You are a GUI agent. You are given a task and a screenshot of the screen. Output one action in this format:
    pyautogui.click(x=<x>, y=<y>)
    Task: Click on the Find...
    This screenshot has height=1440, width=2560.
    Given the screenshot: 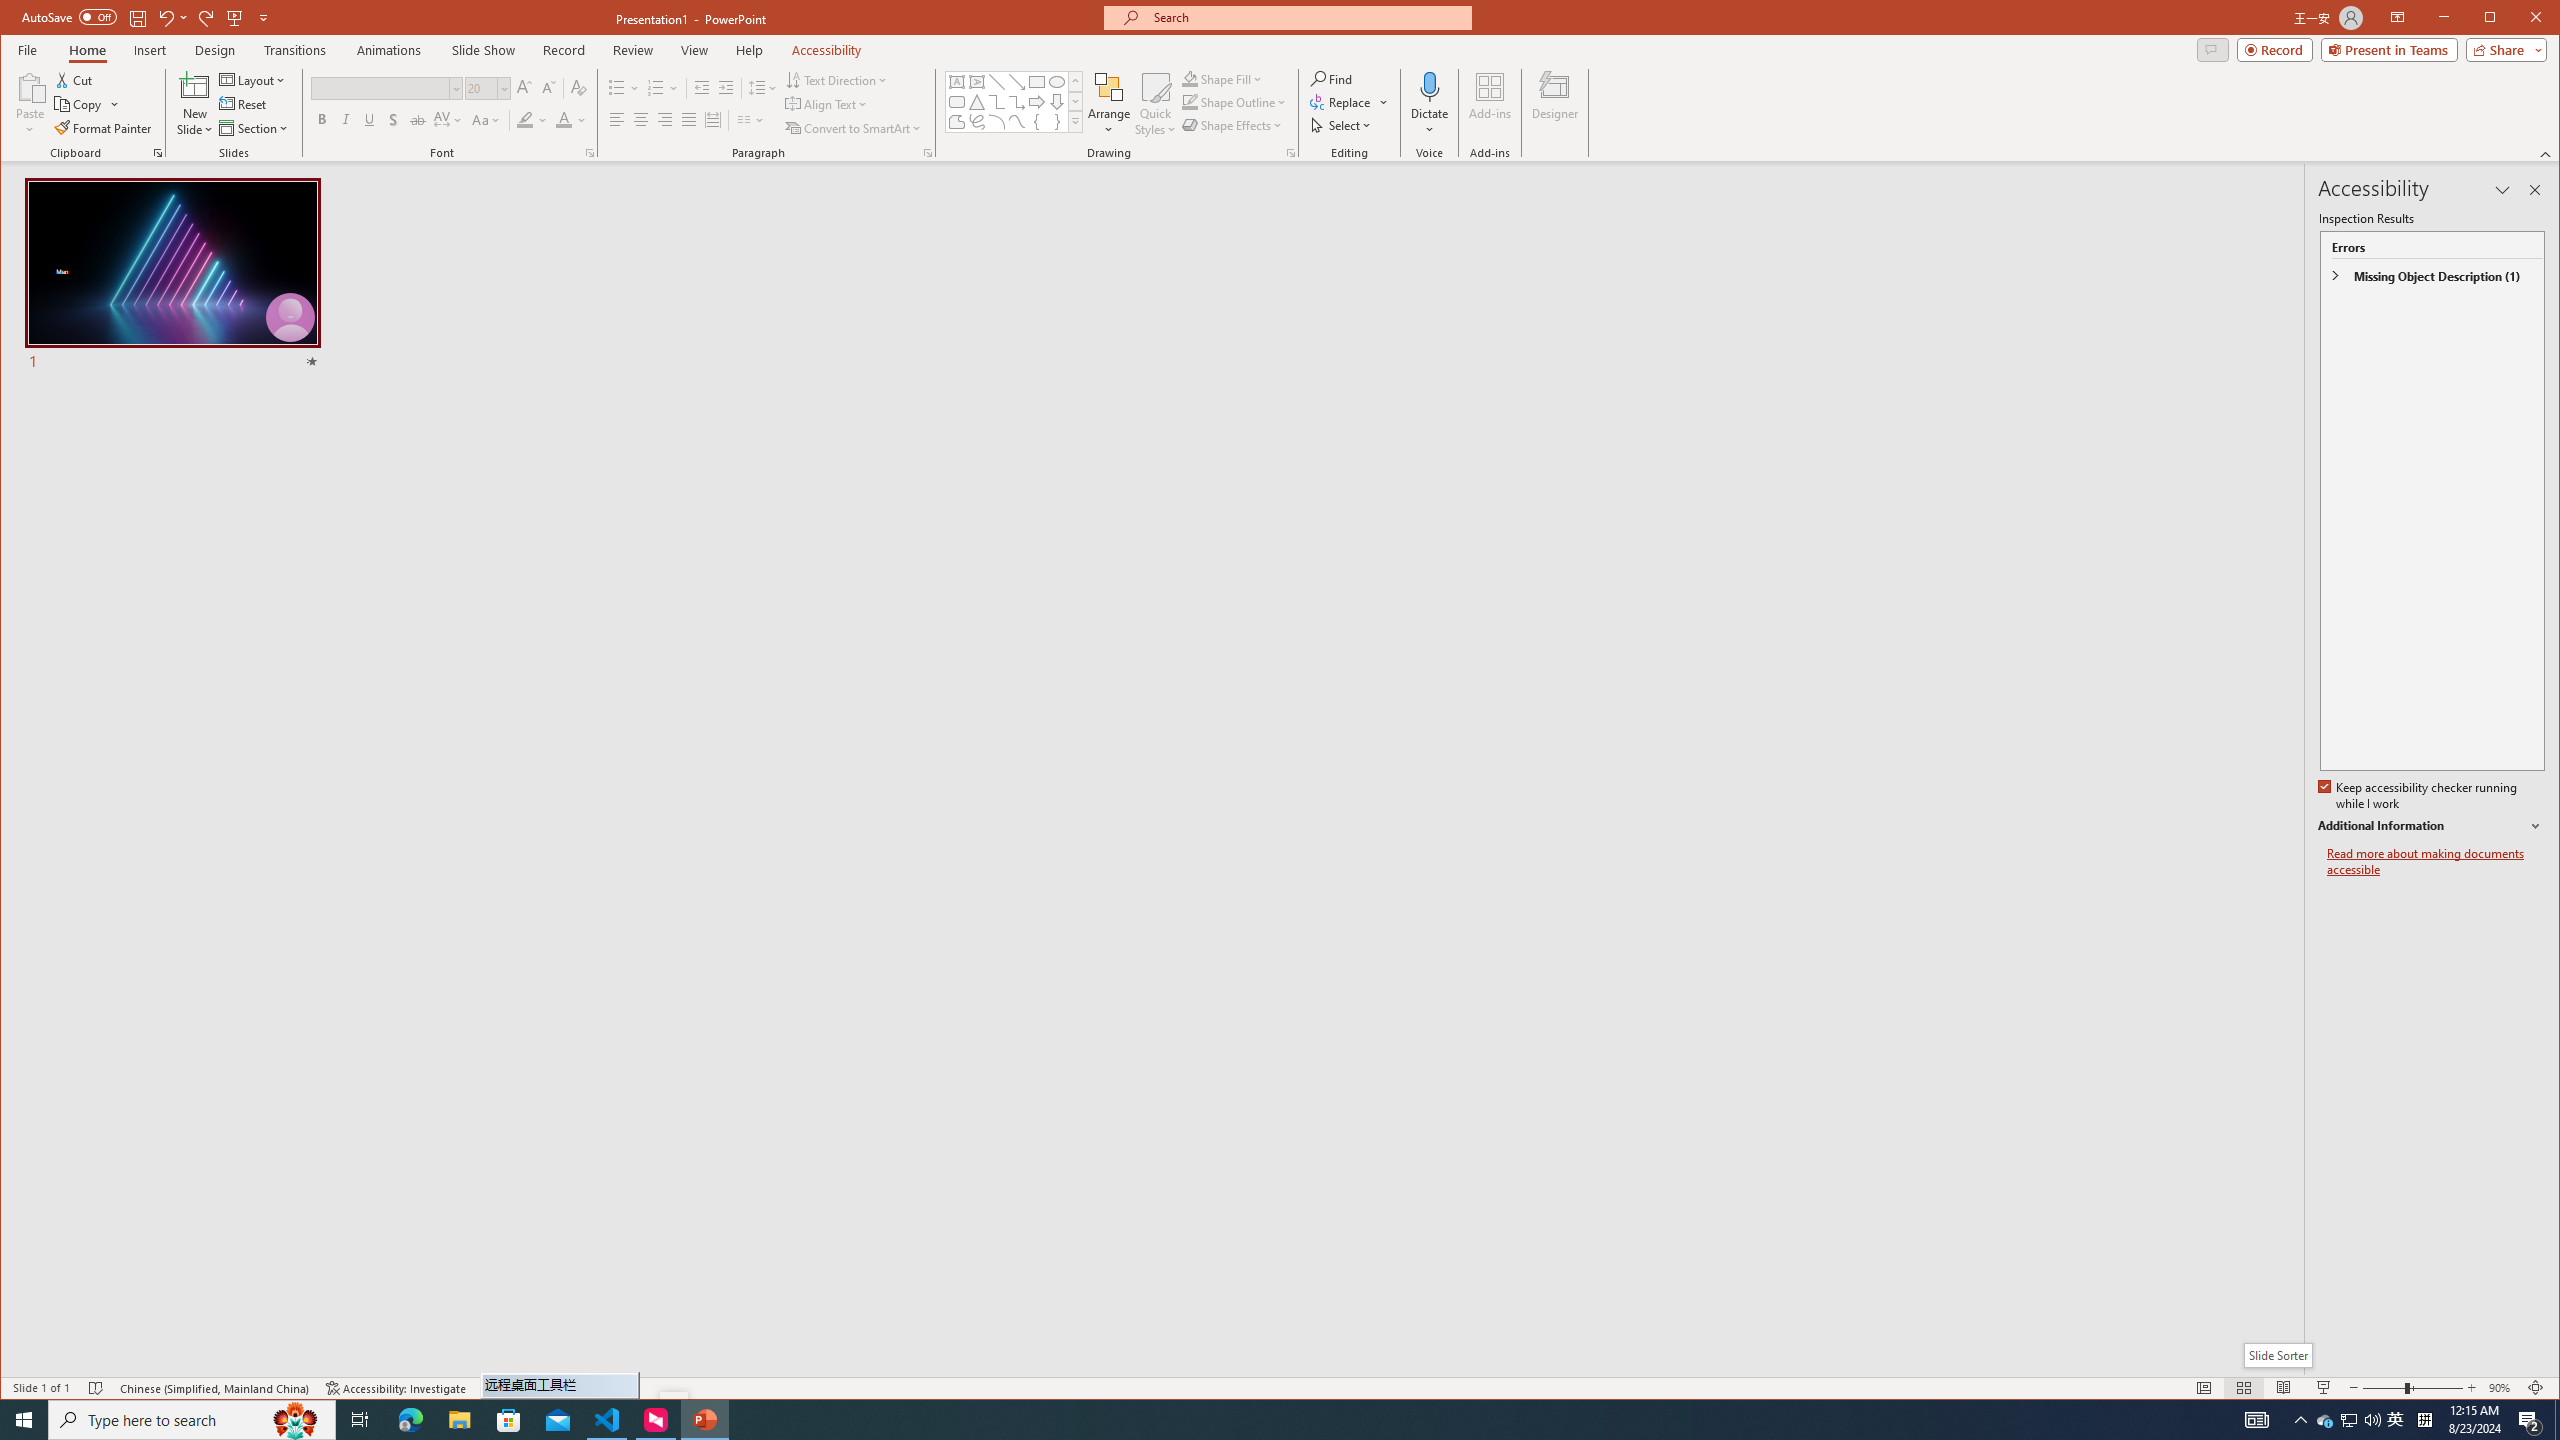 What is the action you would take?
    pyautogui.click(x=1334, y=78)
    